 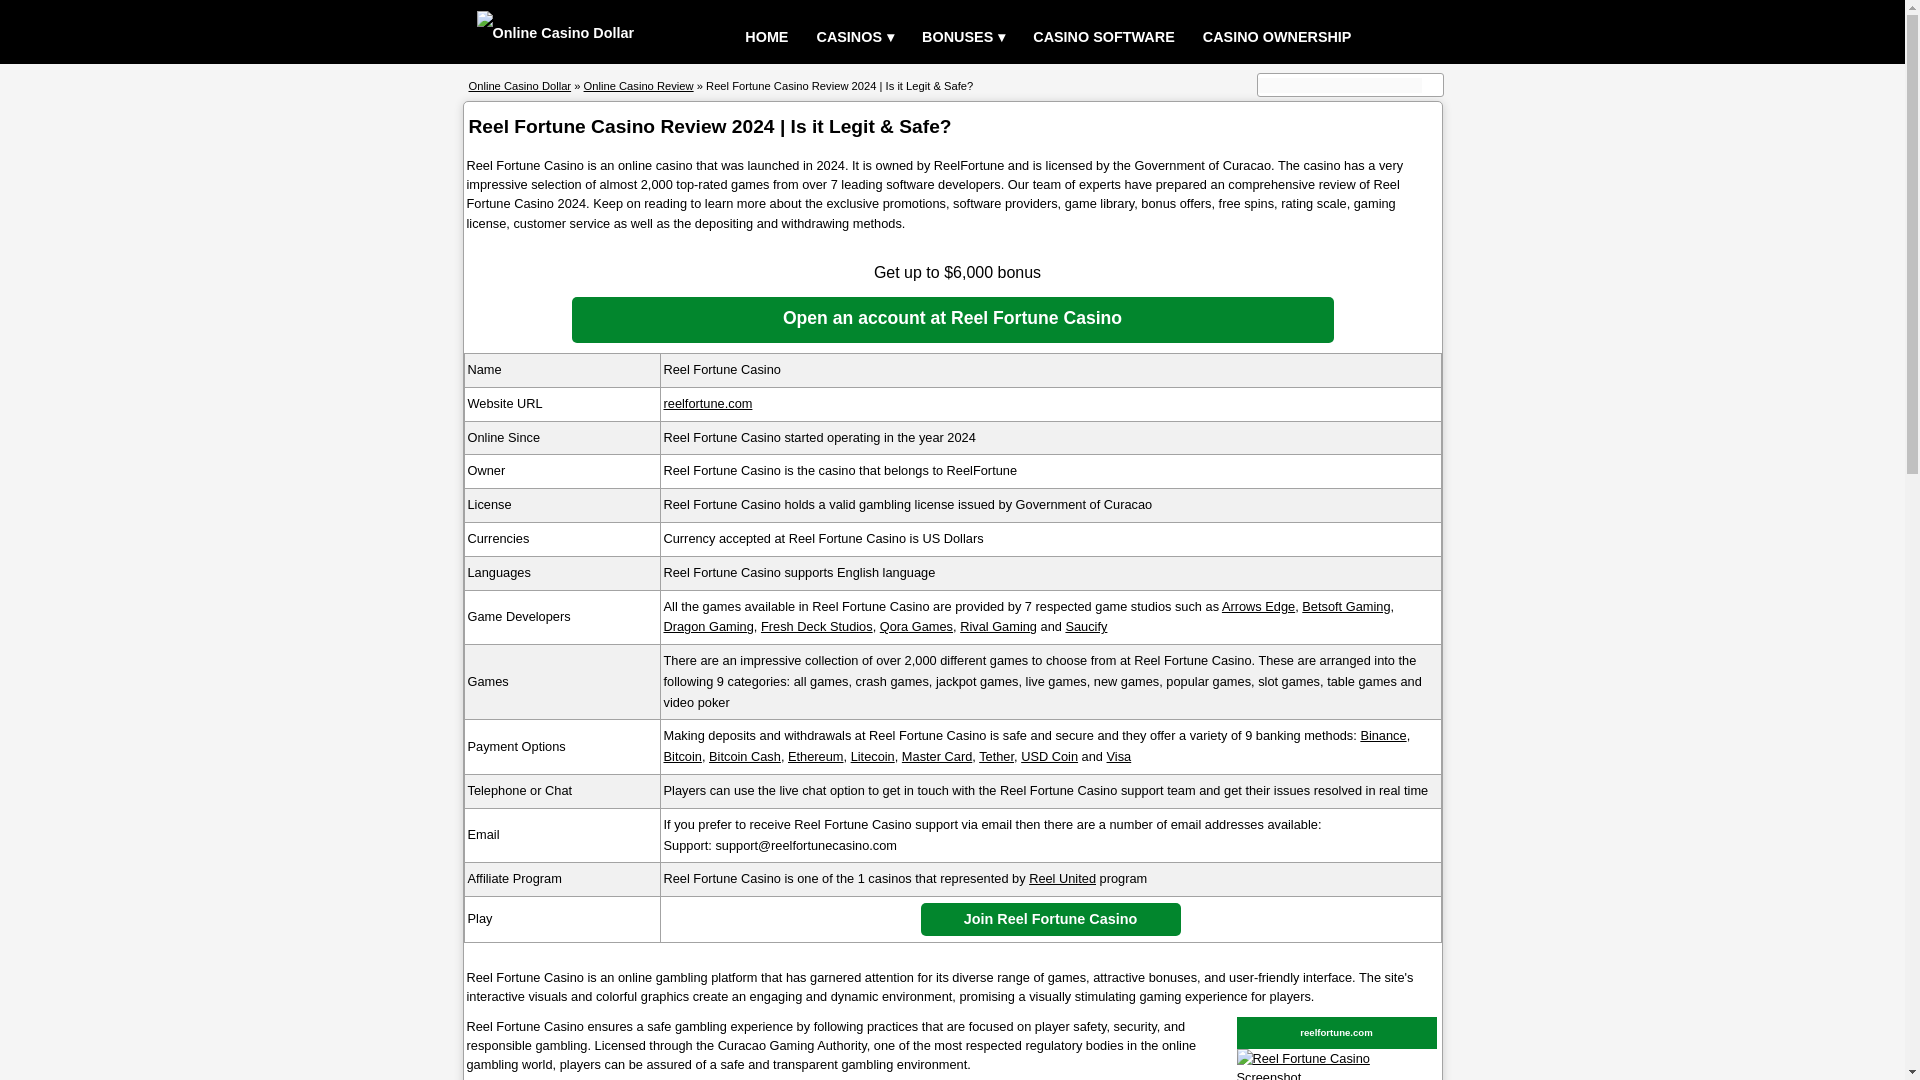 What do you see at coordinates (998, 626) in the screenshot?
I see `Rival Gaming` at bounding box center [998, 626].